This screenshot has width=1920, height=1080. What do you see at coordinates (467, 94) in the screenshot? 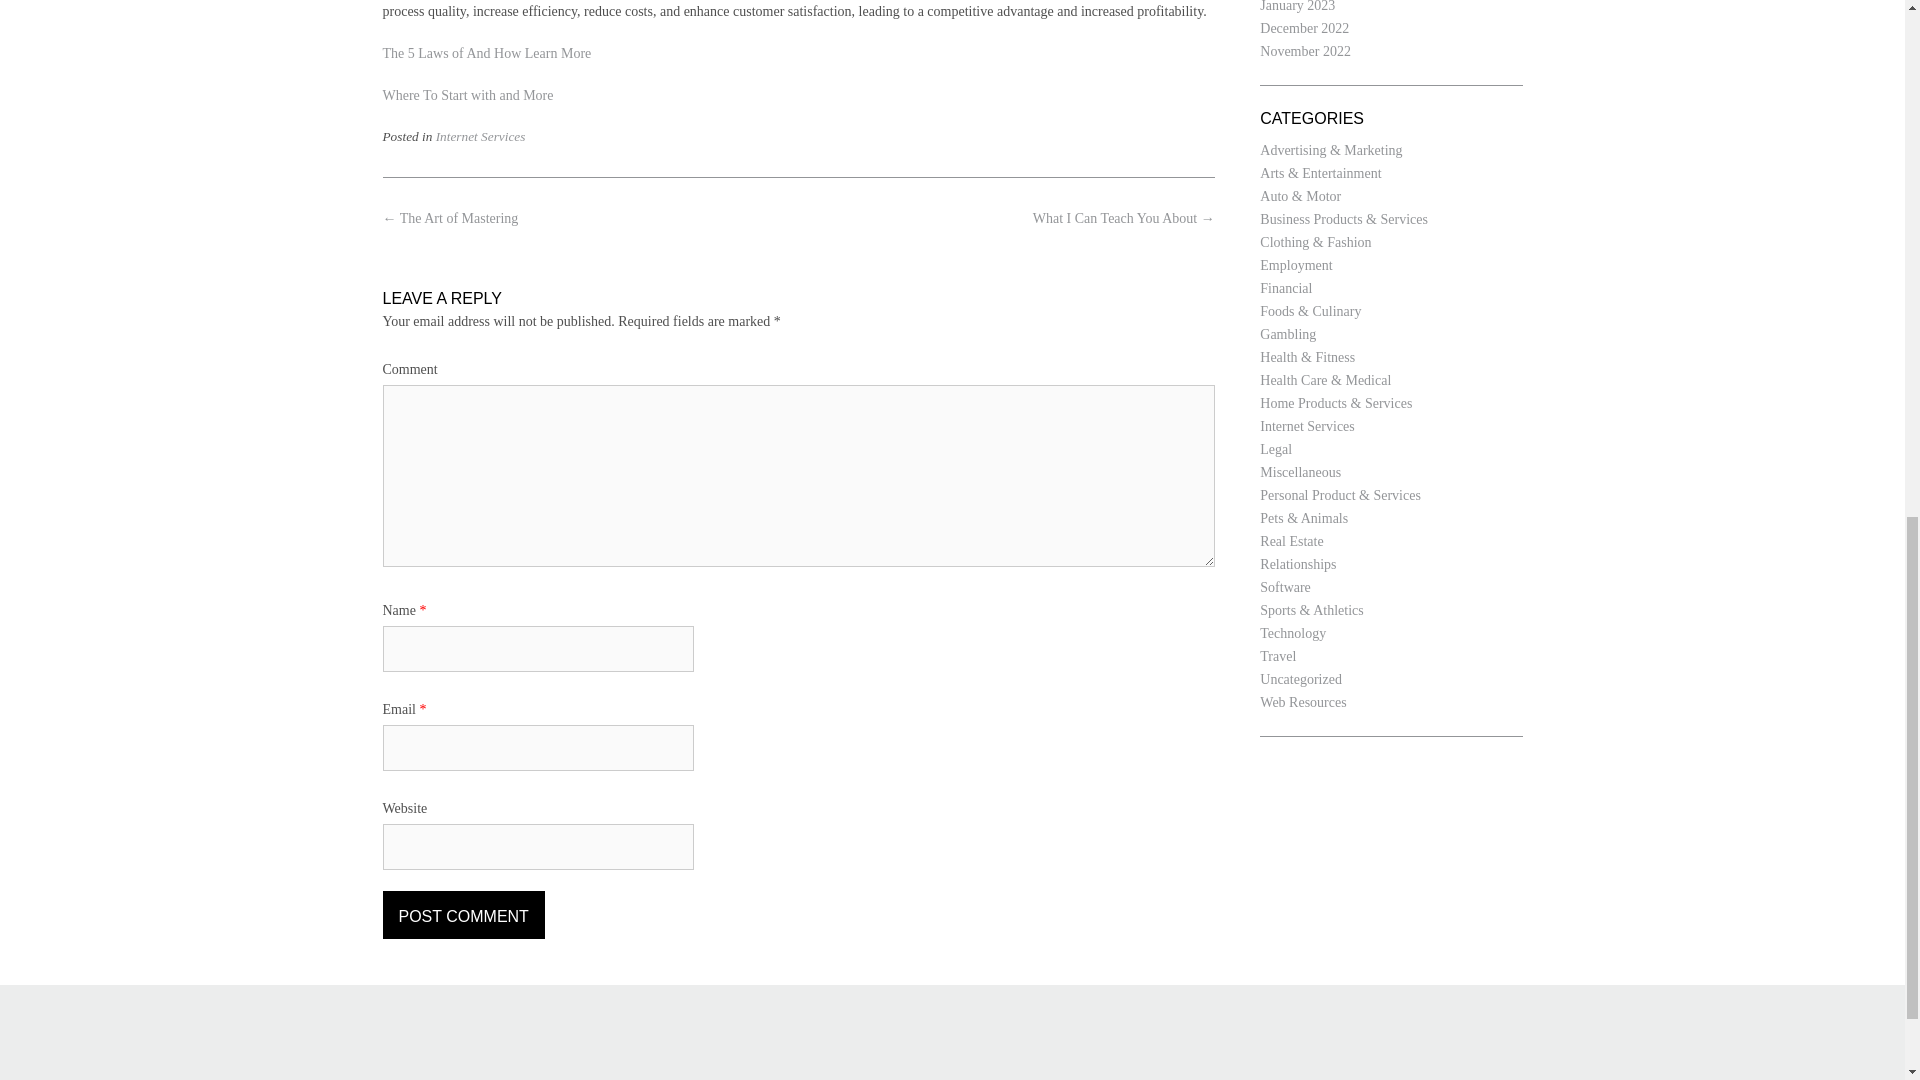
I see `Where To Start with and More` at bounding box center [467, 94].